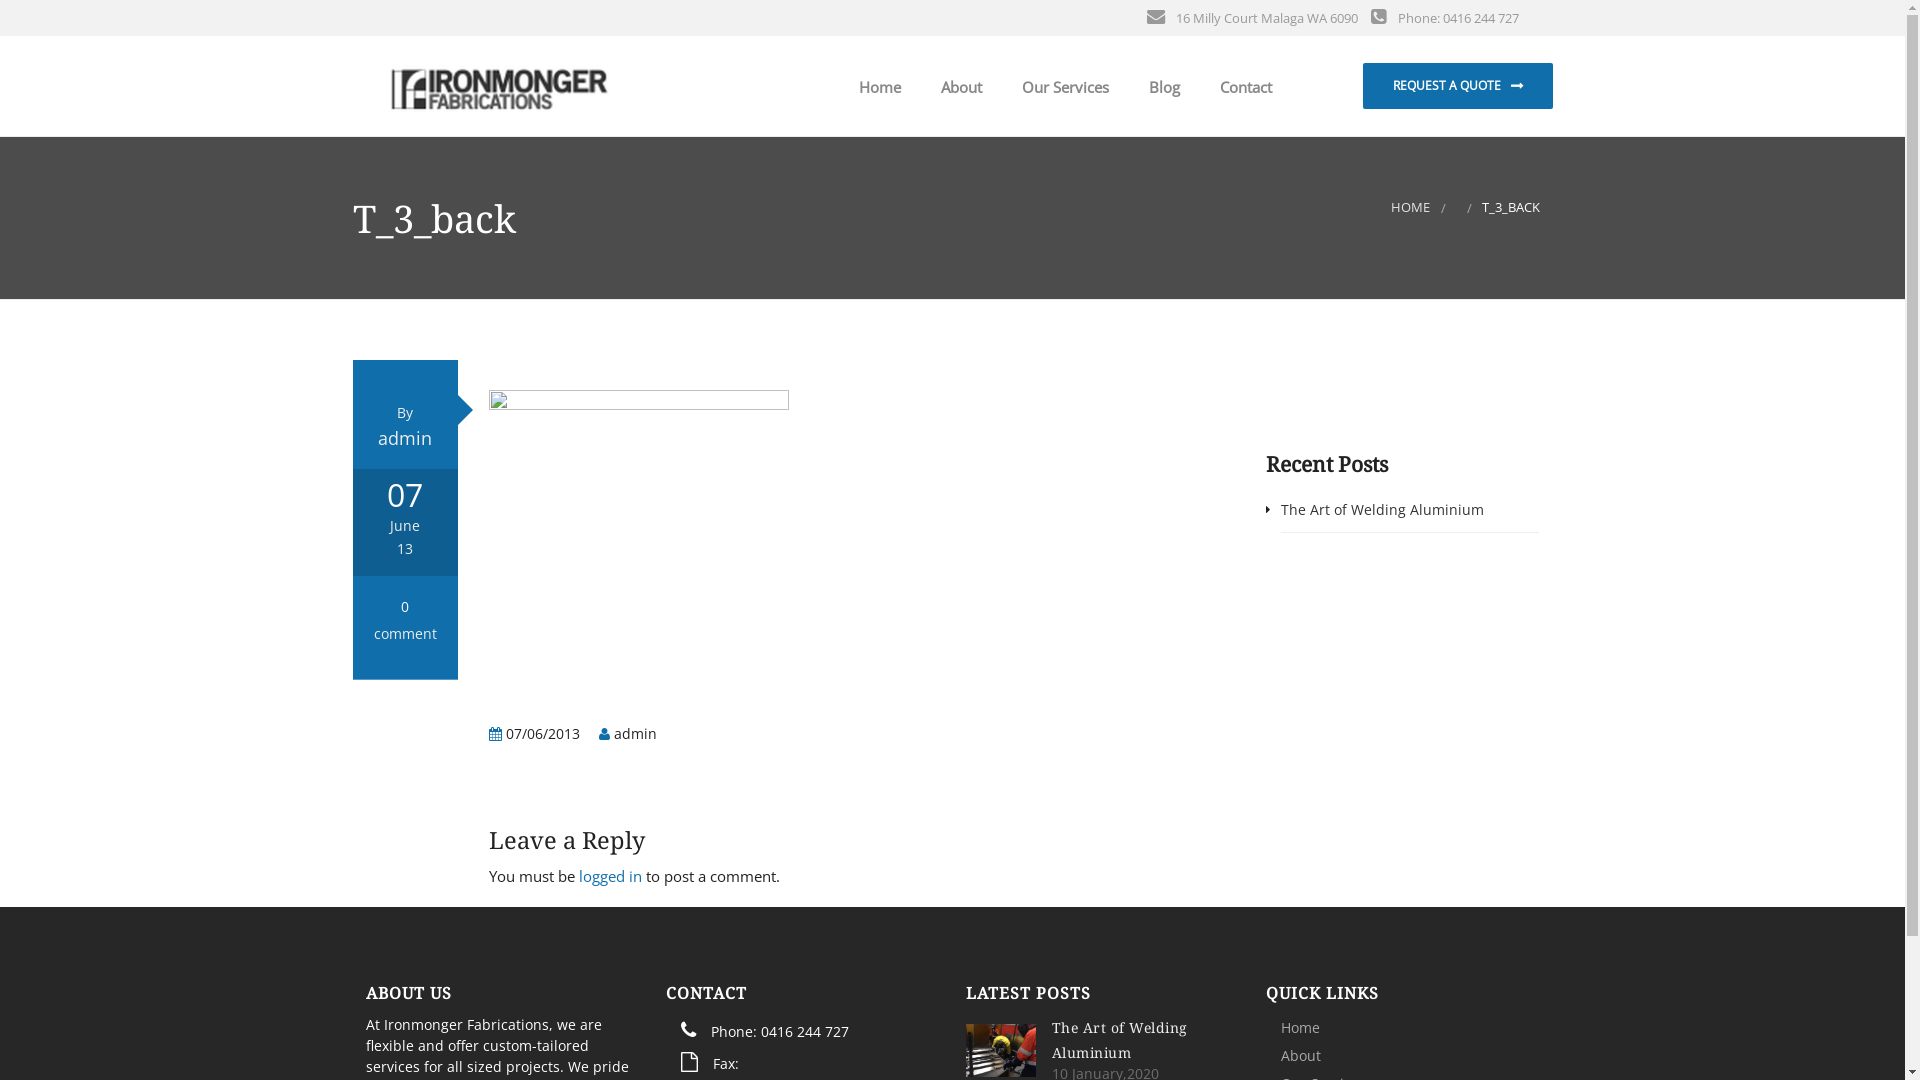  I want to click on logged in, so click(610, 876).